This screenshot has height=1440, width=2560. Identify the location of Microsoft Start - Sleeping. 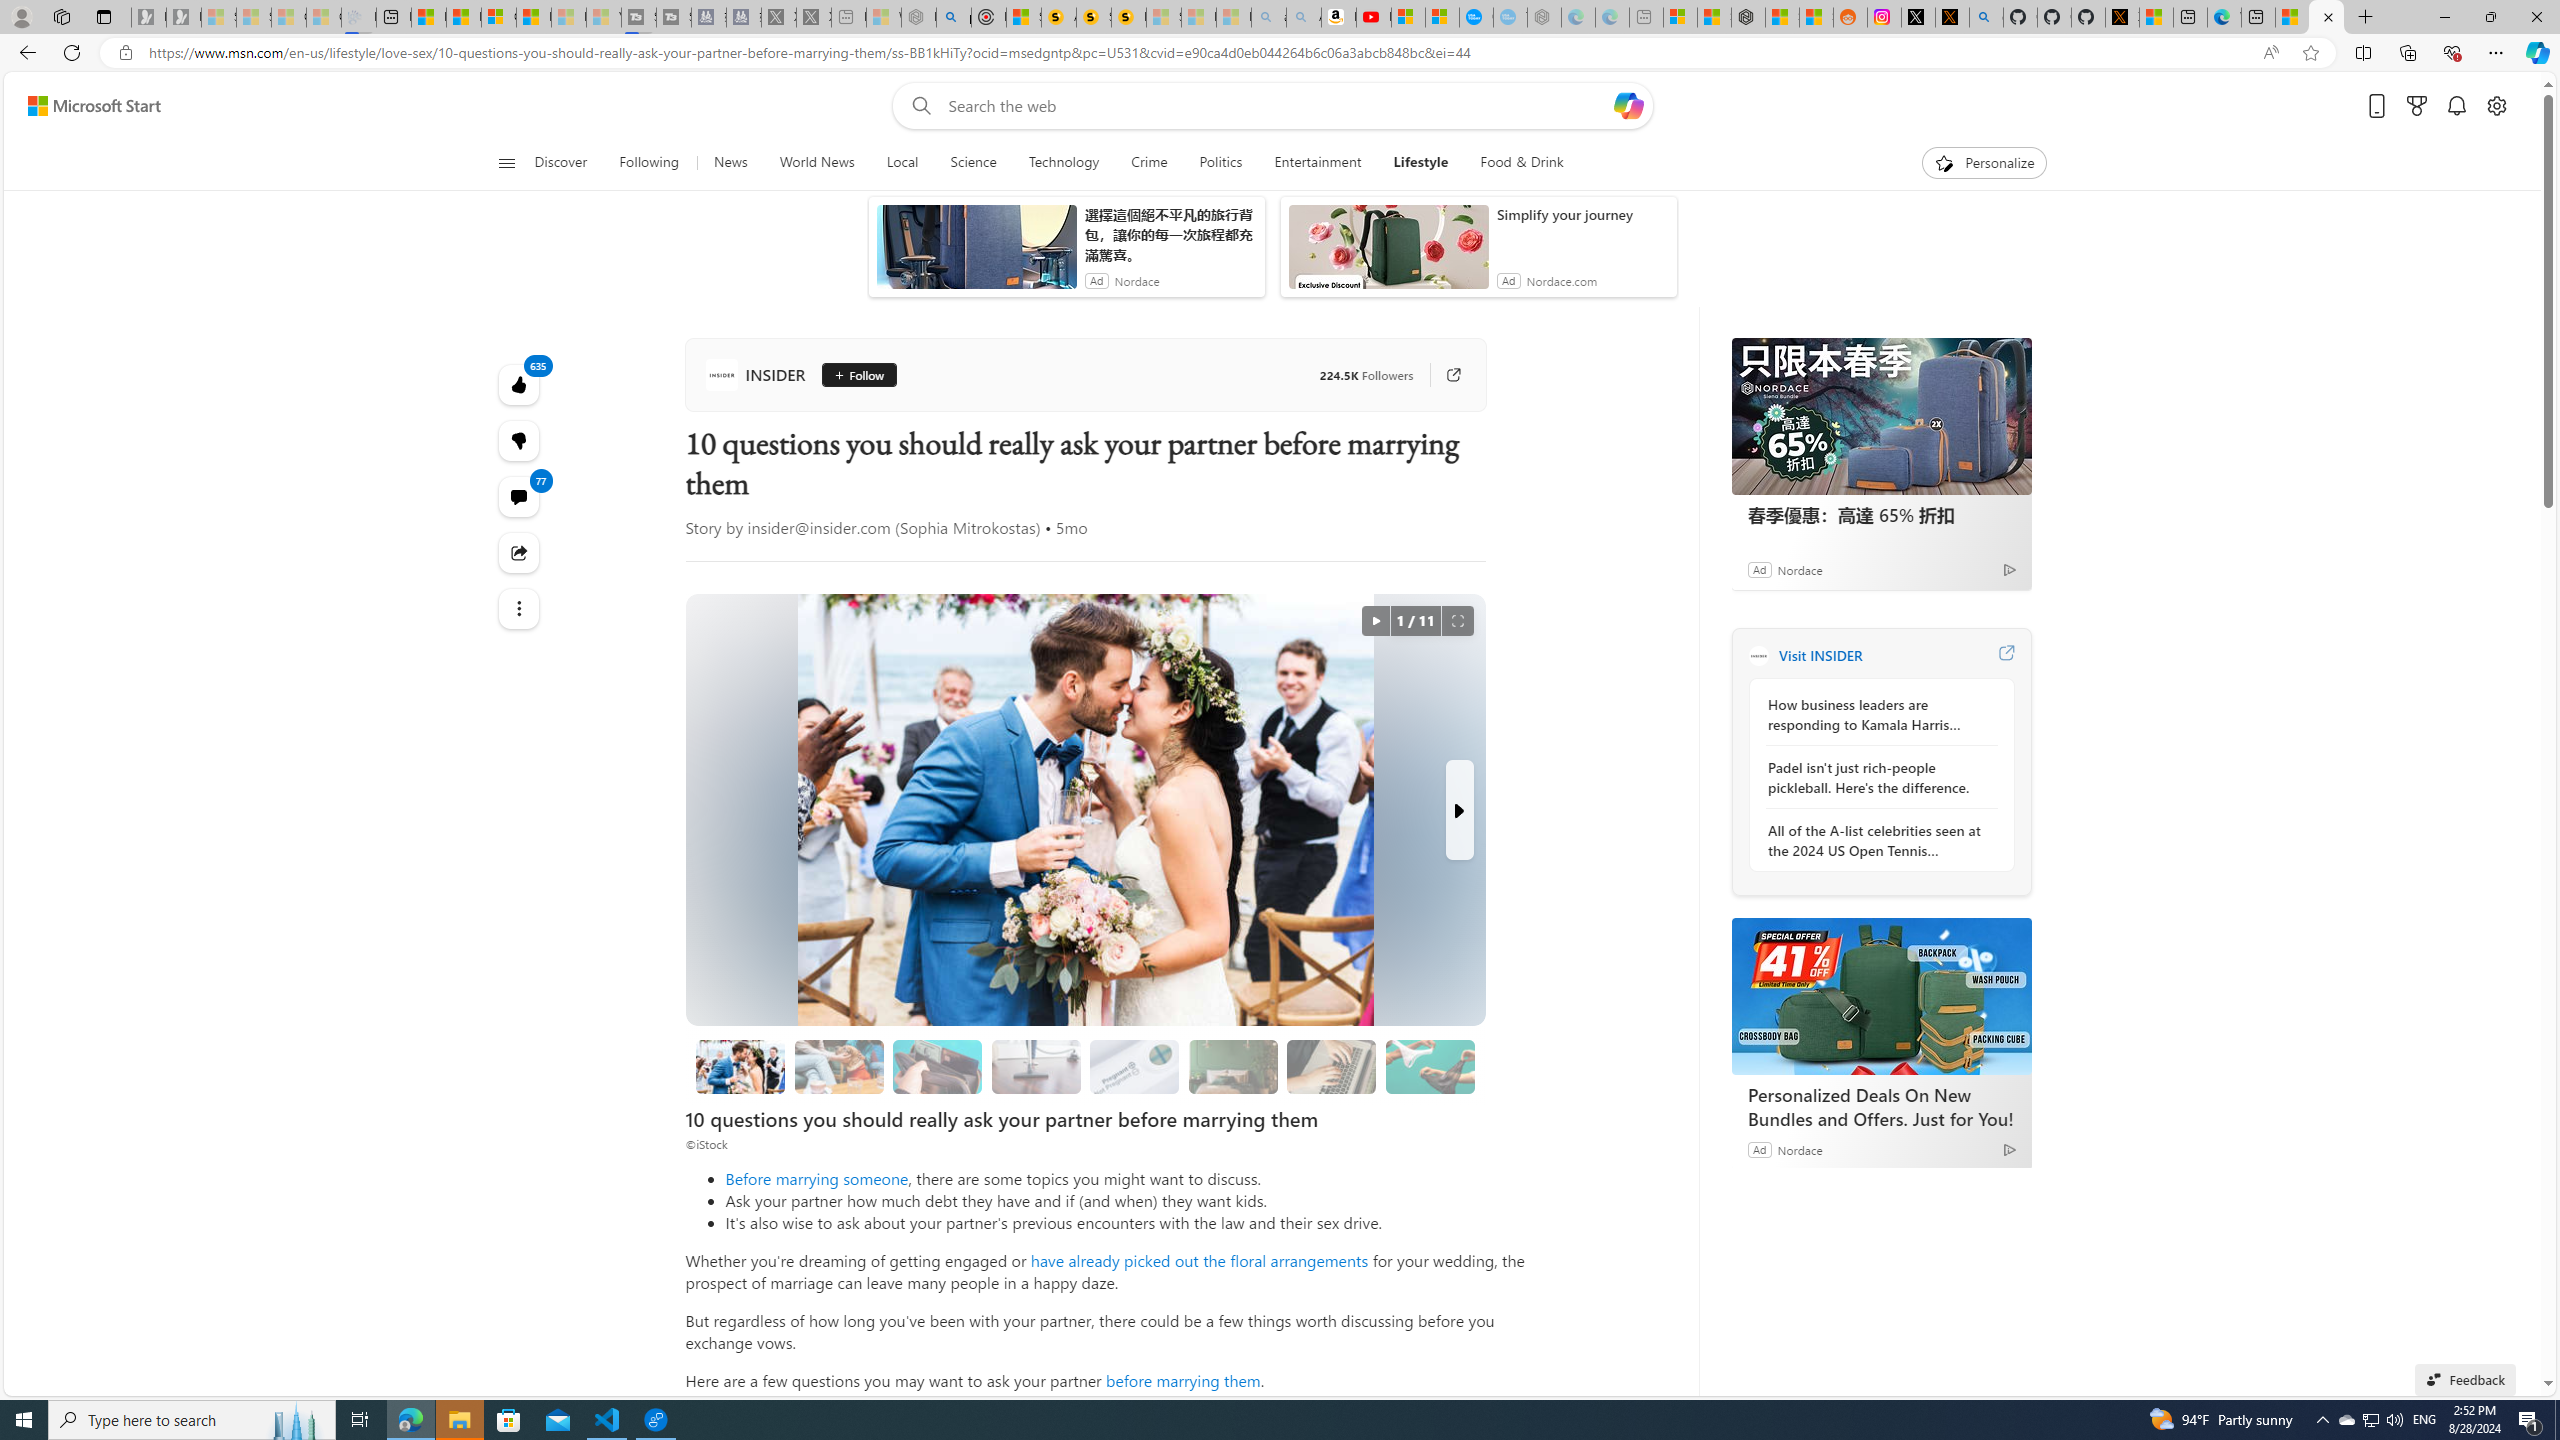
(568, 17).